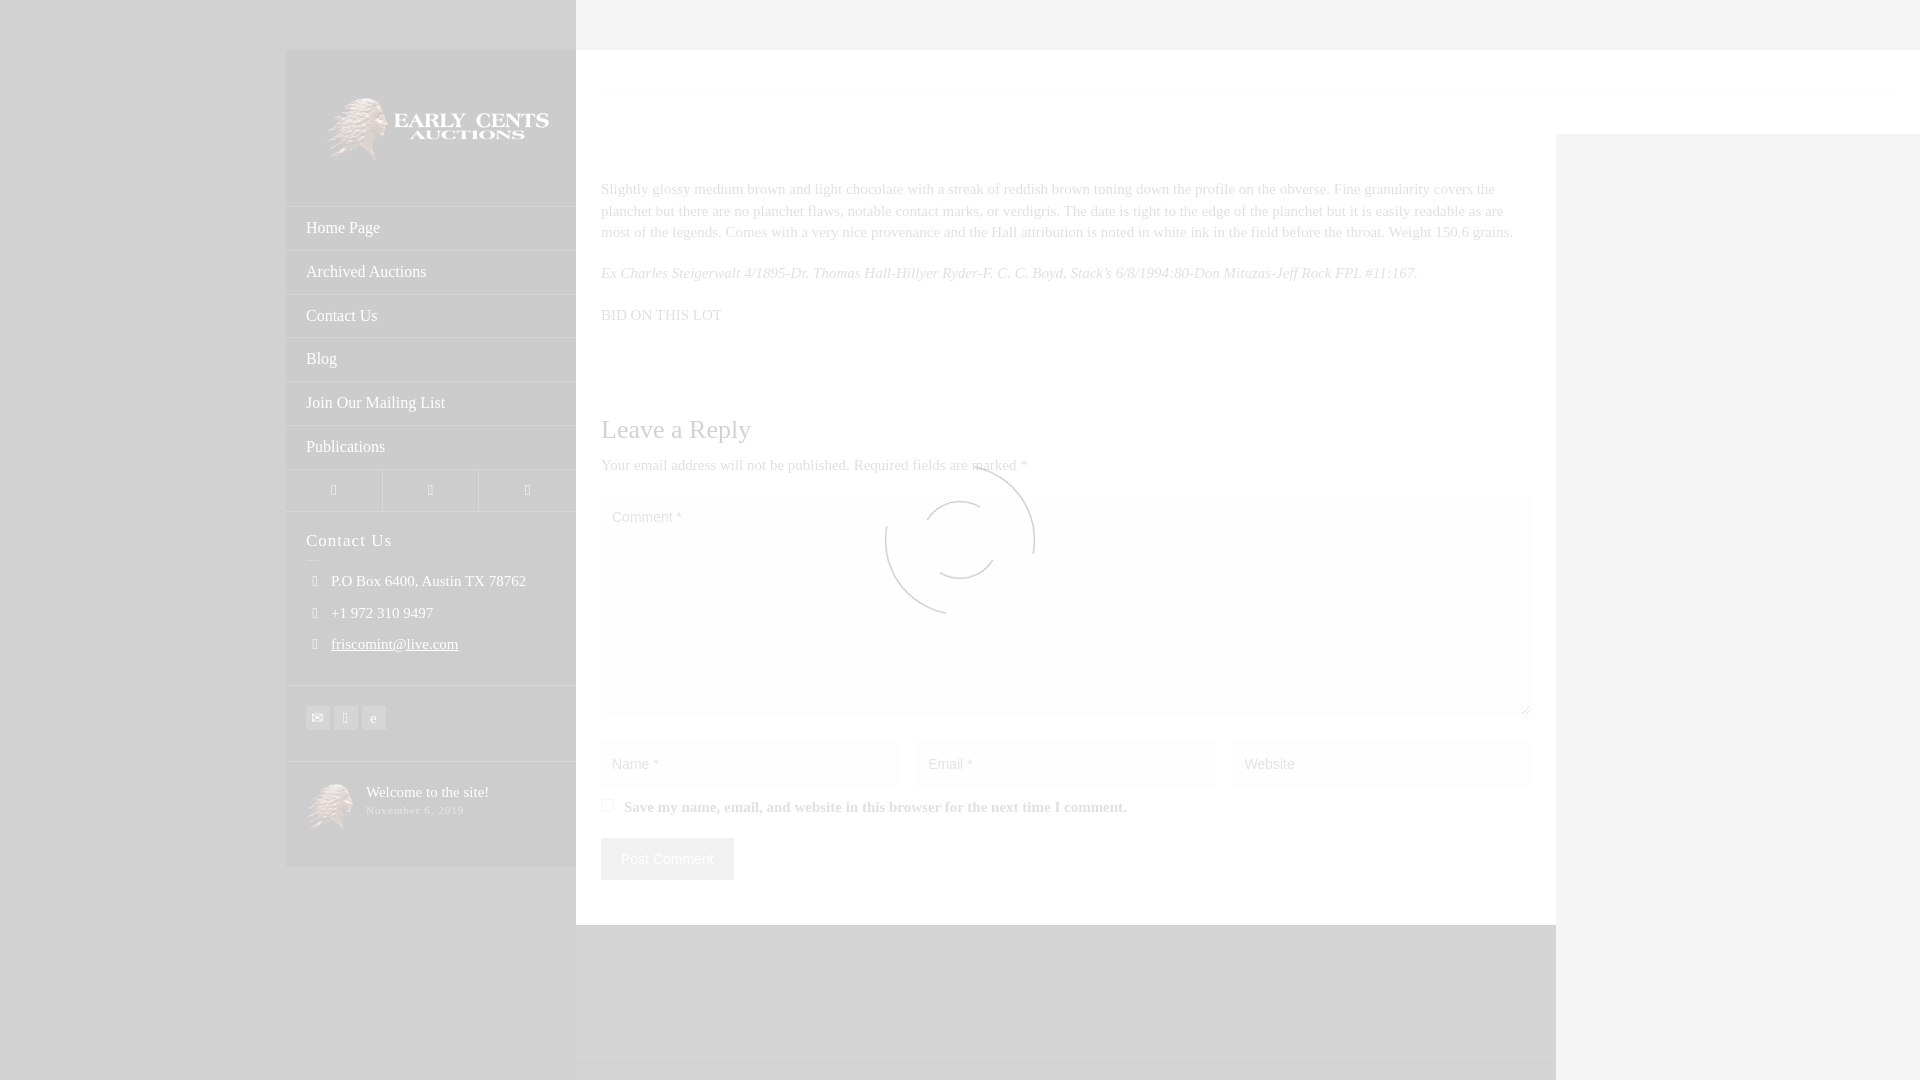 The width and height of the screenshot is (1920, 1080). Describe the element at coordinates (430, 125) in the screenshot. I see `Early Cents Auctions` at that location.